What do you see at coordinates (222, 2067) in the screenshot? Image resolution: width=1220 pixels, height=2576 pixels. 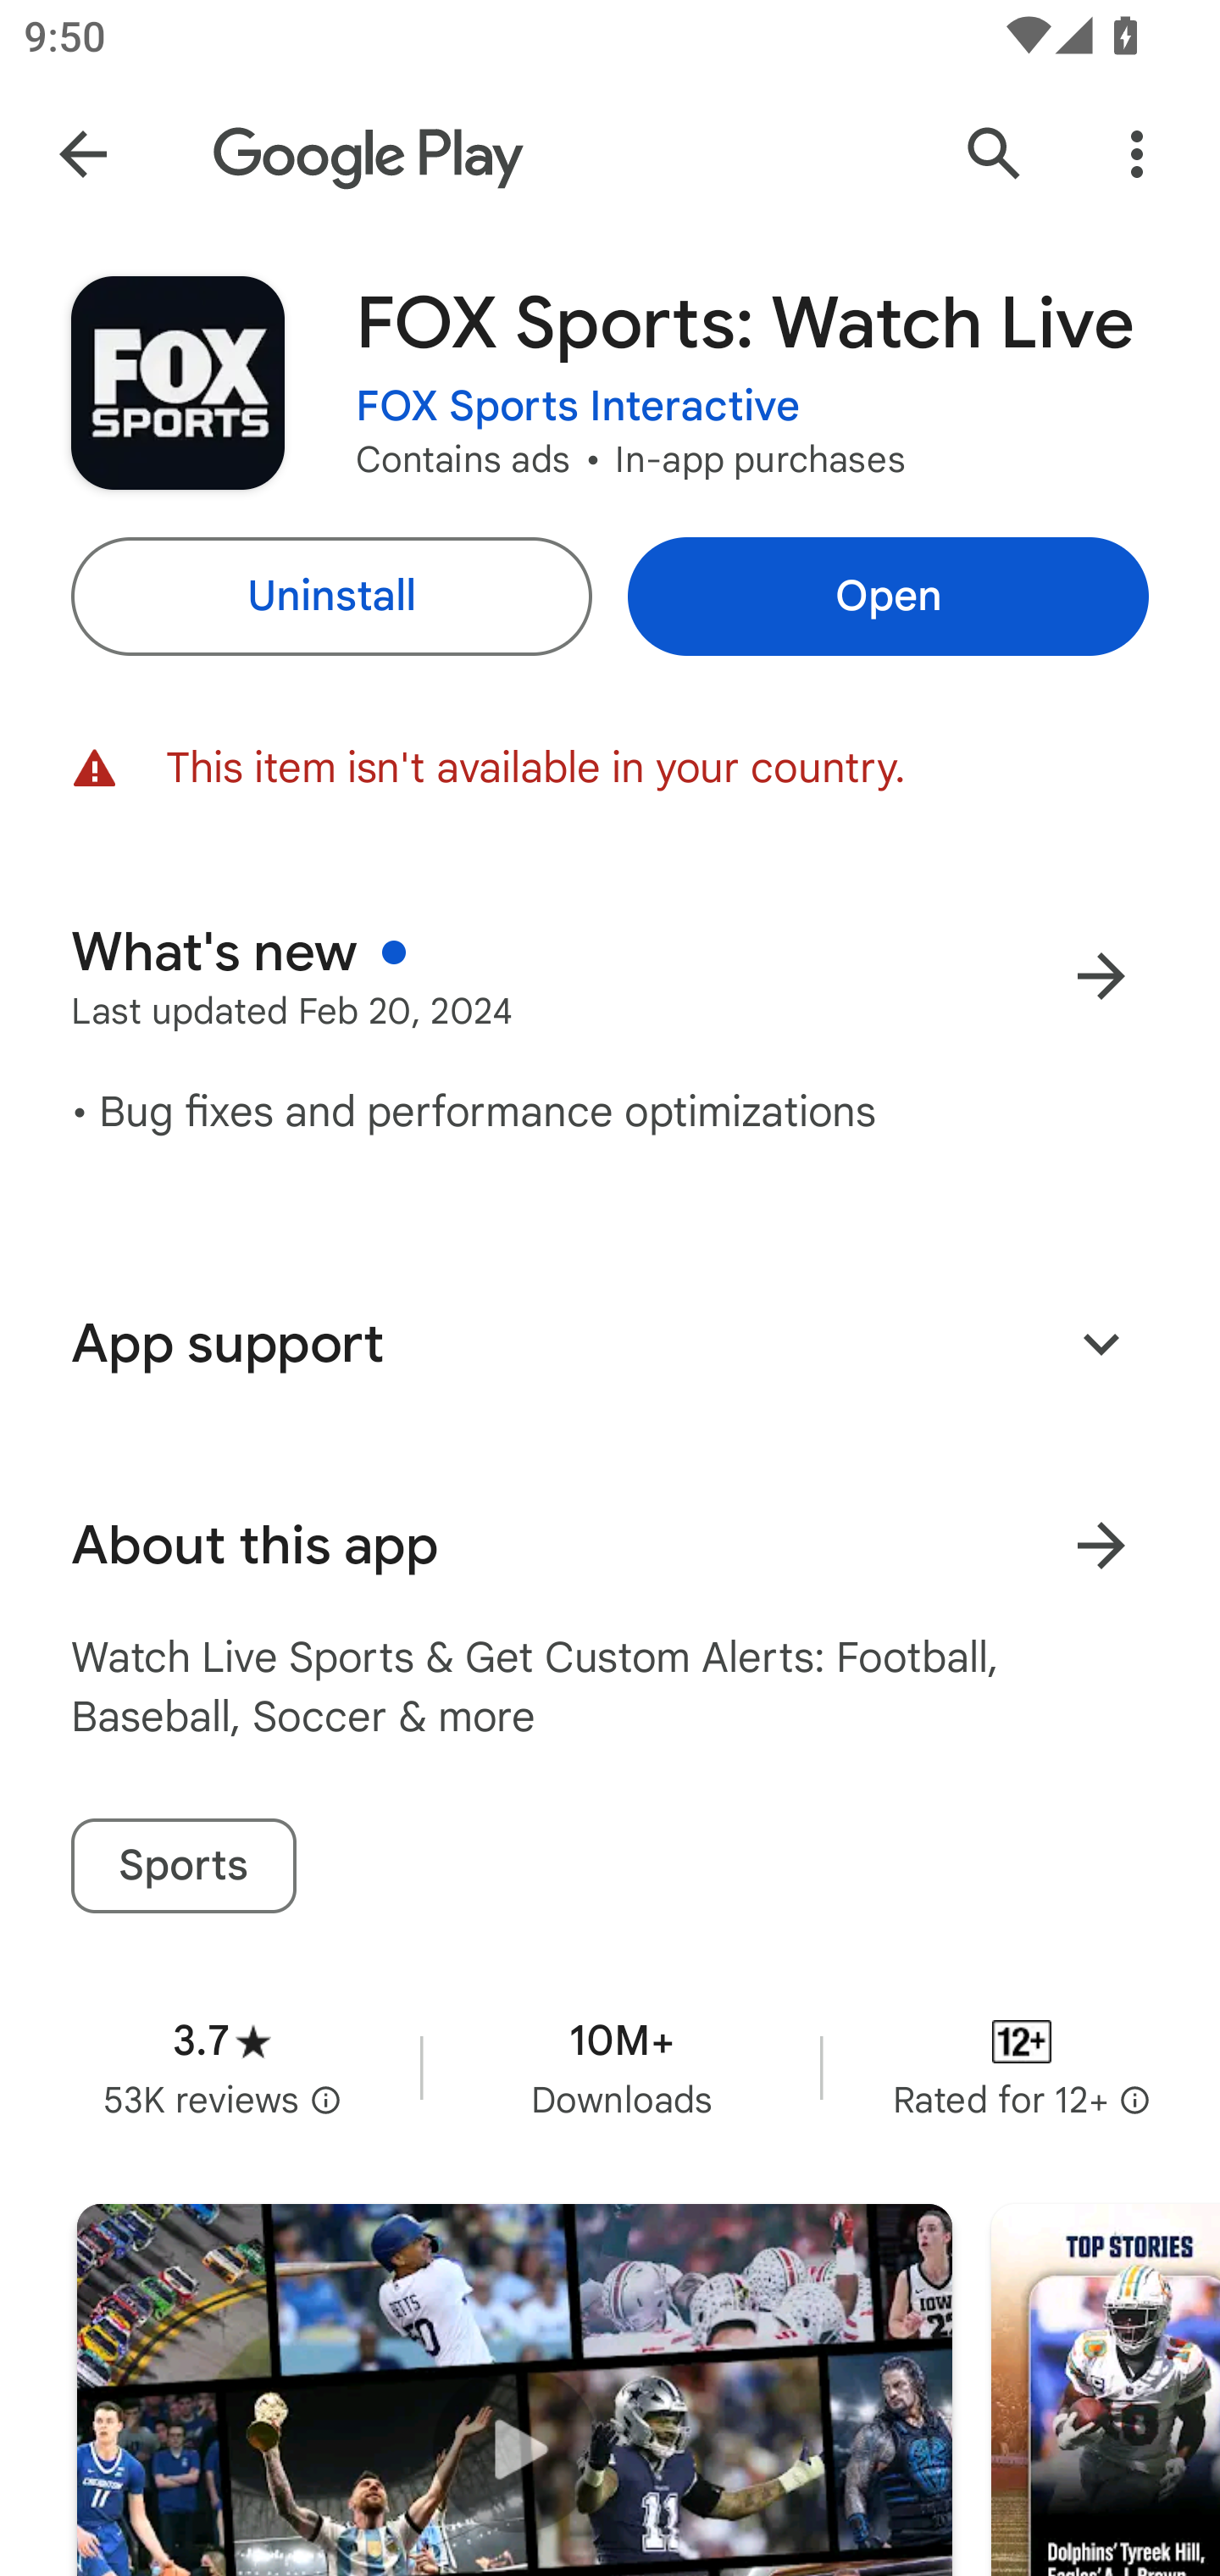 I see `Average rating 3.7 stars in 53 thousand reviews` at bounding box center [222, 2067].